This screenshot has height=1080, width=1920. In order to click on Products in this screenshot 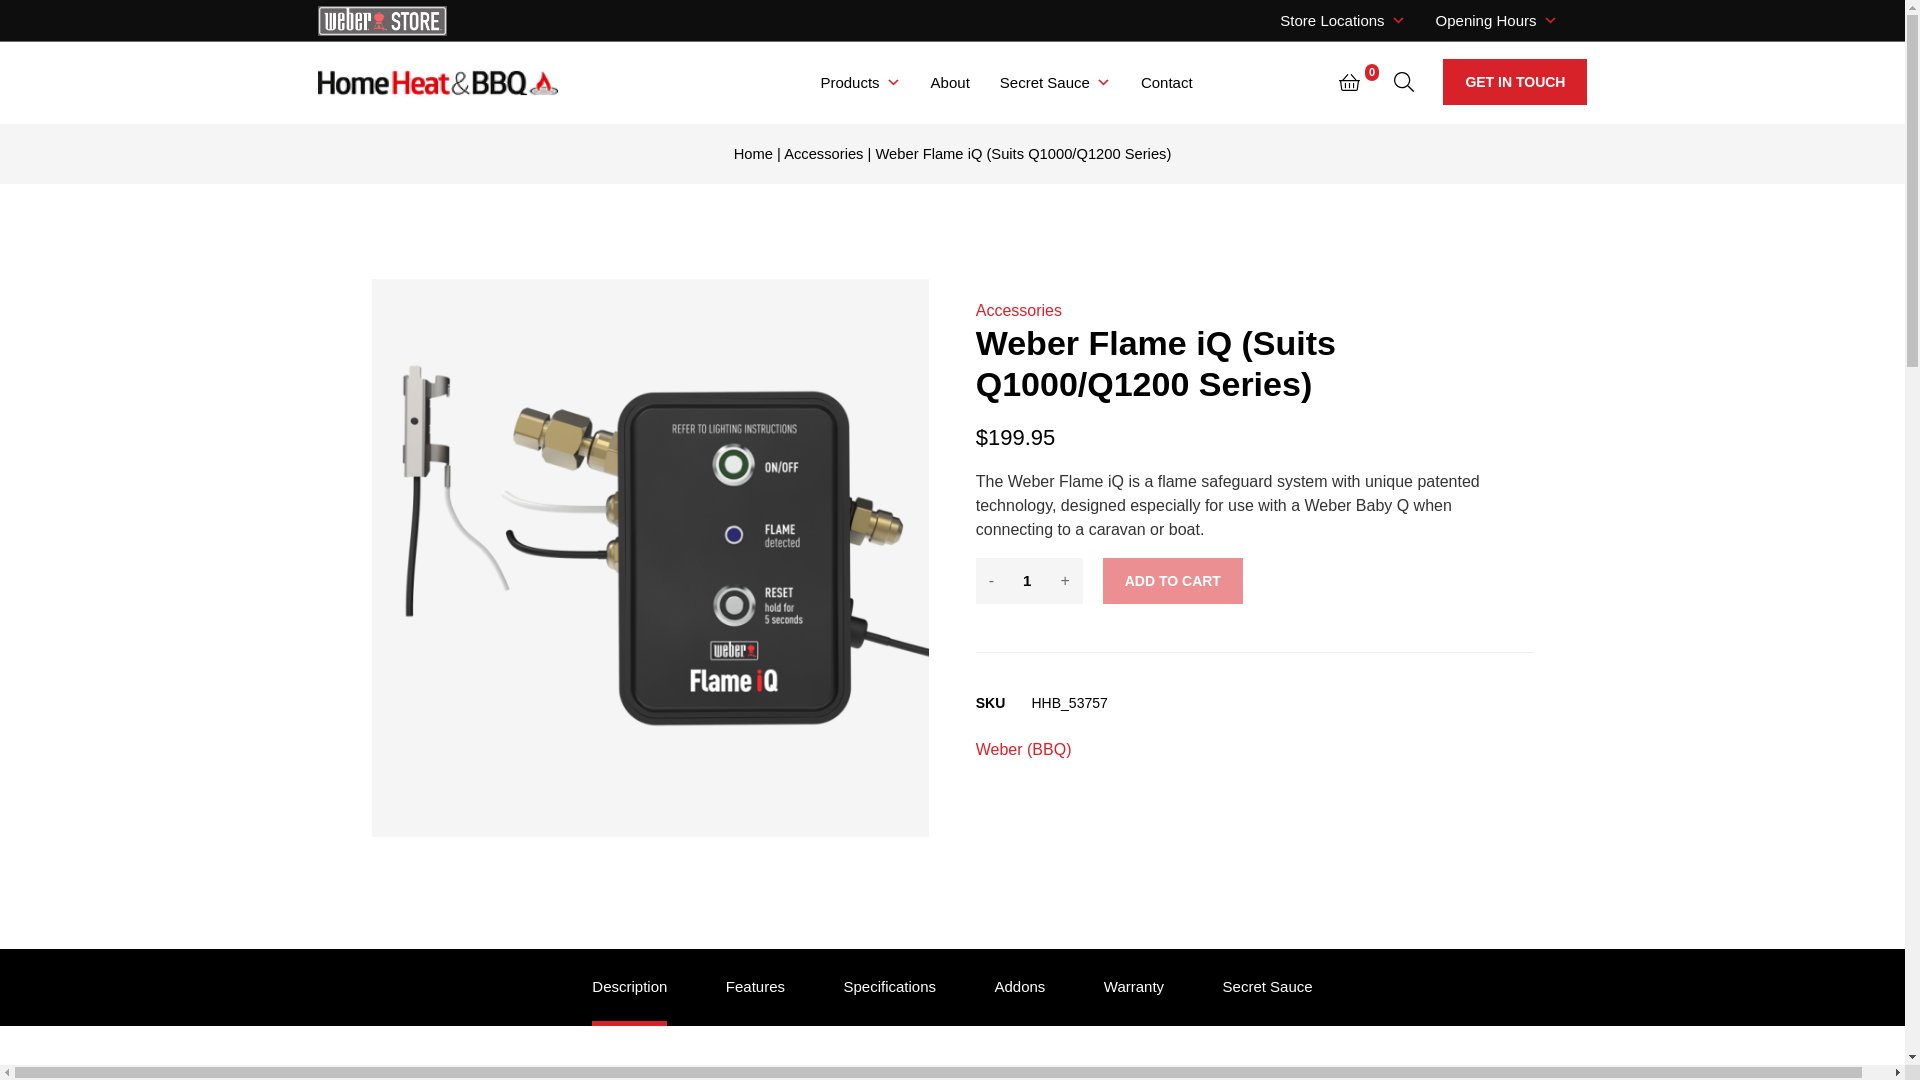, I will do `click(860, 82)`.